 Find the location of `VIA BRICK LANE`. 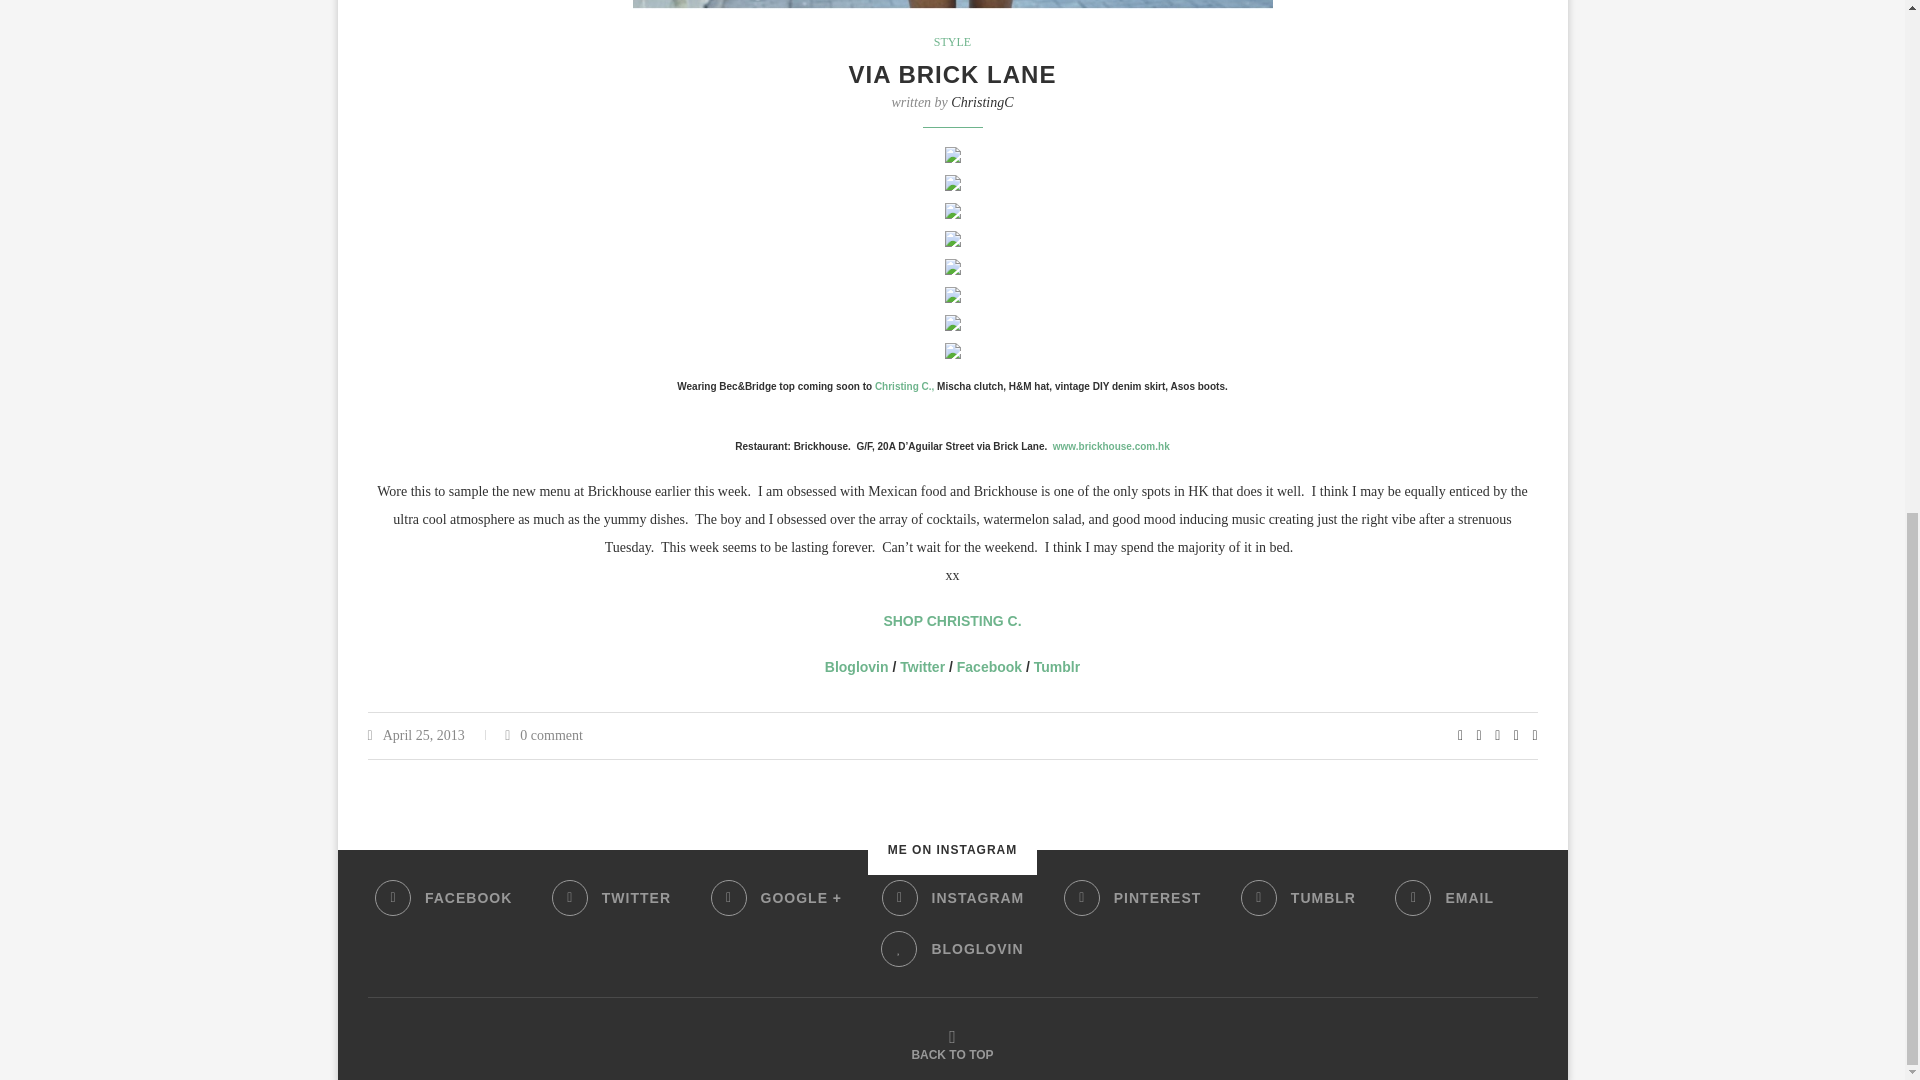

VIA BRICK LANE is located at coordinates (952, 74).